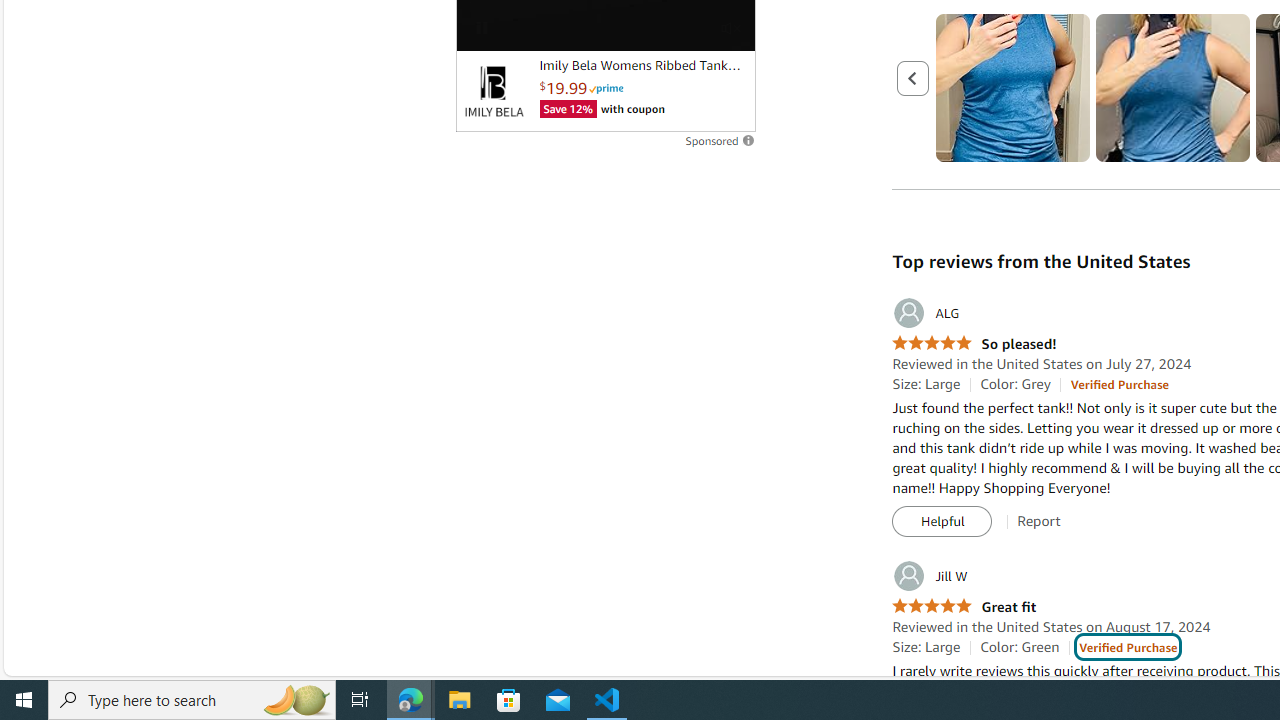 The width and height of the screenshot is (1280, 720). I want to click on Report, so click(1039, 521).